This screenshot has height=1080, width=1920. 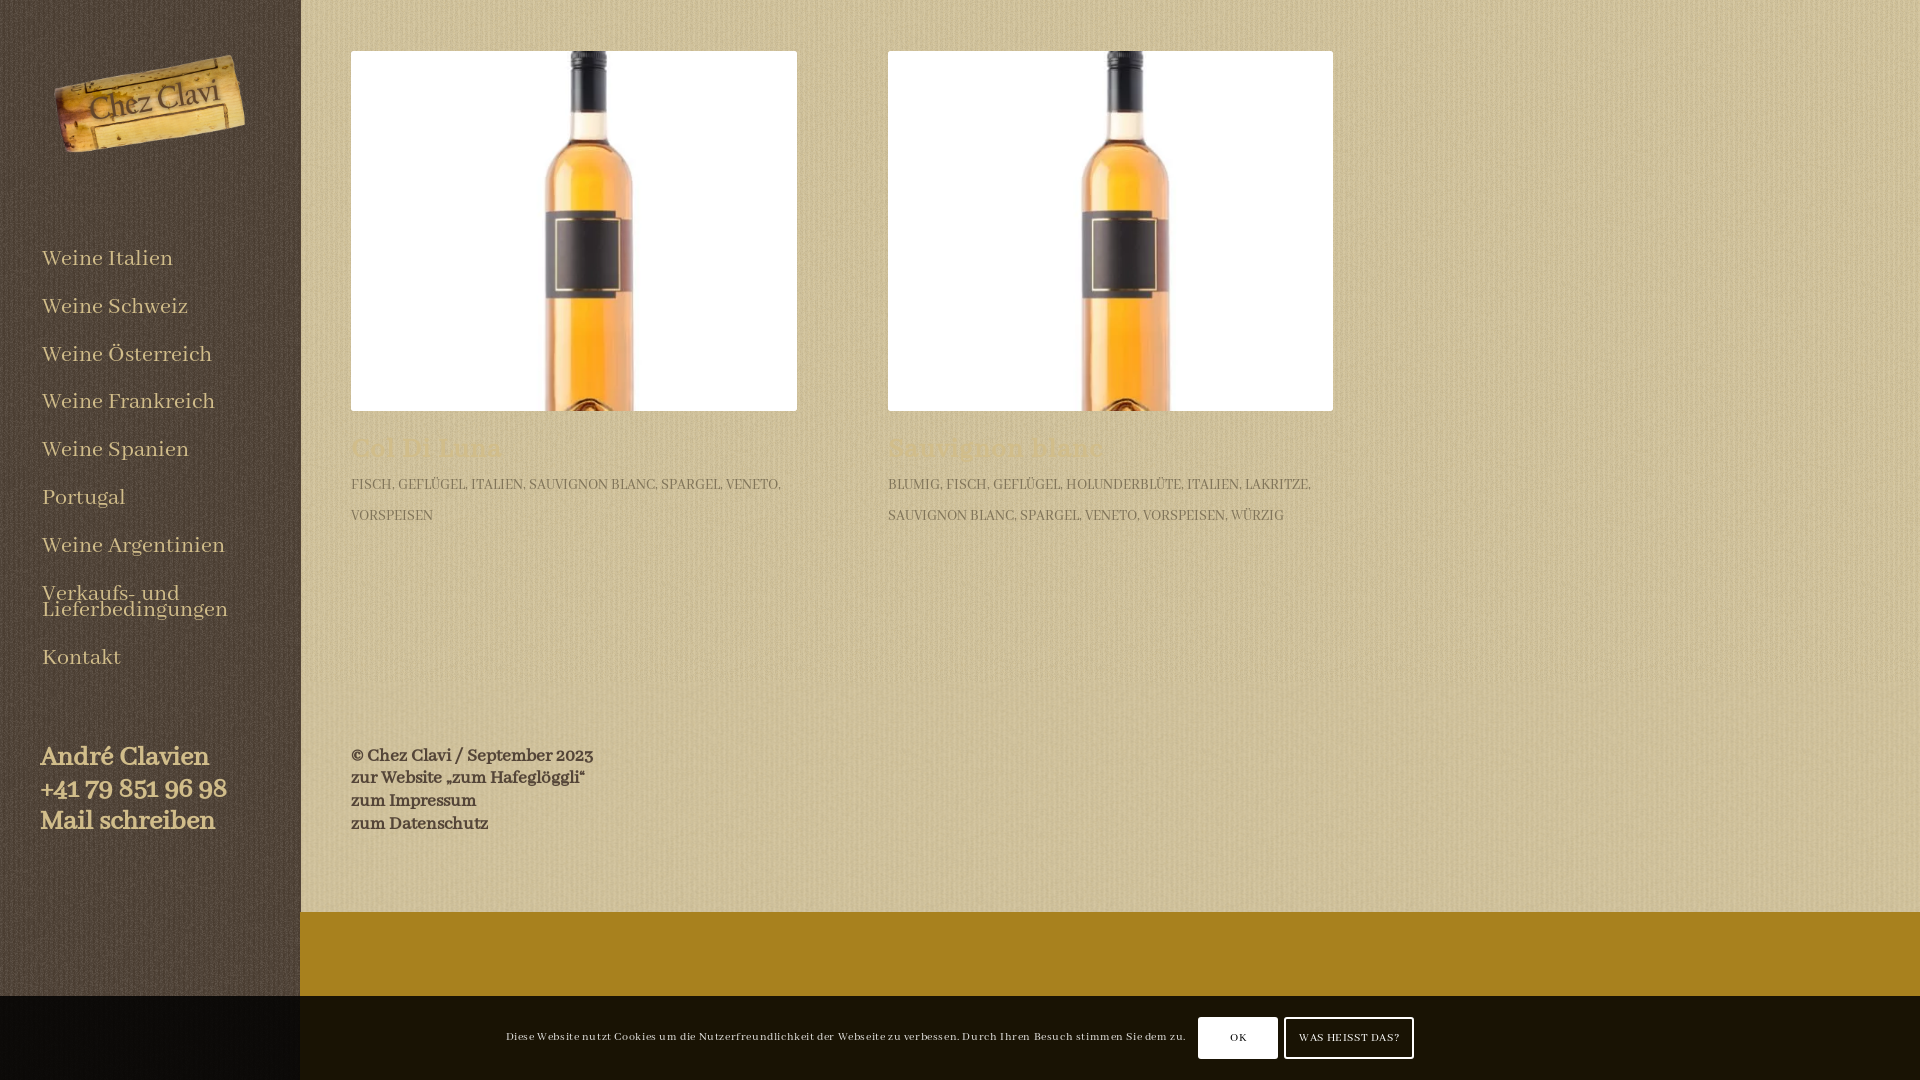 What do you see at coordinates (150, 403) in the screenshot?
I see `Weine Frankreich` at bounding box center [150, 403].